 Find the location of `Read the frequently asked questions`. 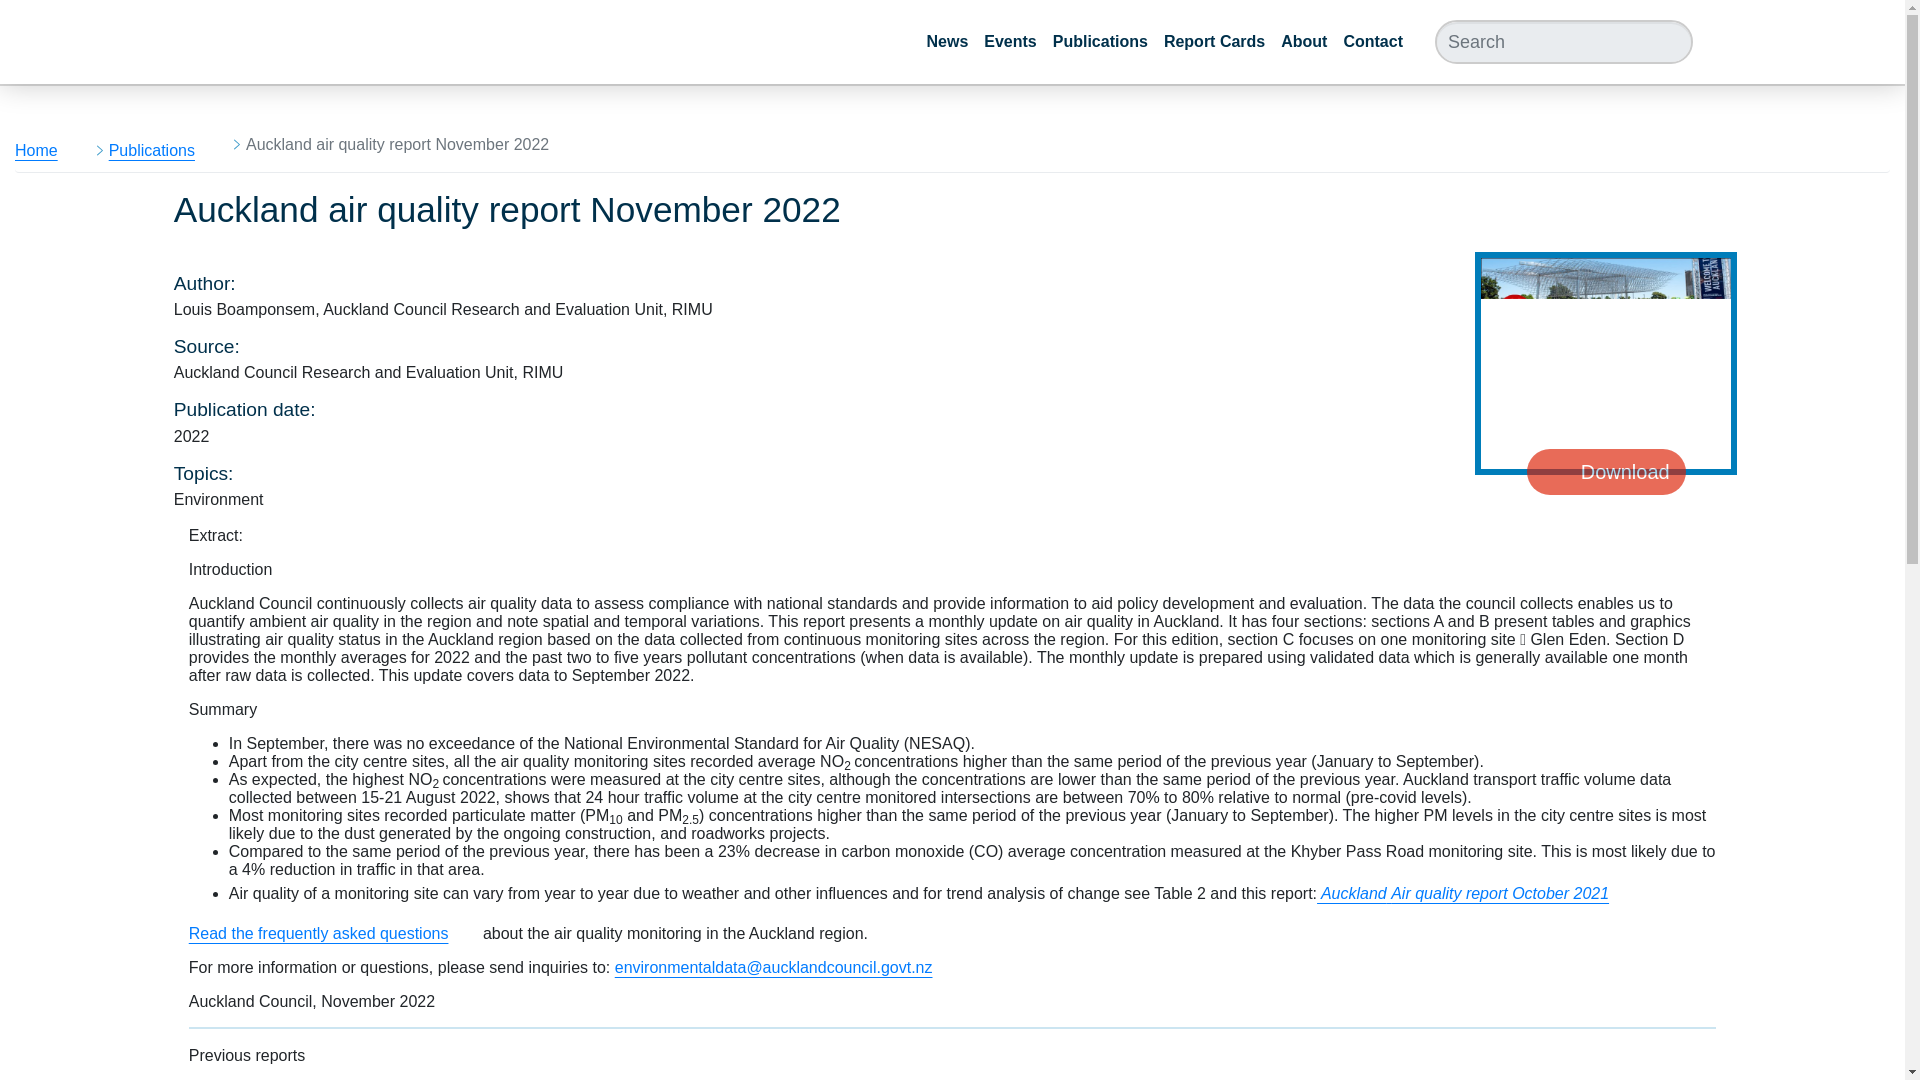

Read the frequently asked questions is located at coordinates (333, 932).